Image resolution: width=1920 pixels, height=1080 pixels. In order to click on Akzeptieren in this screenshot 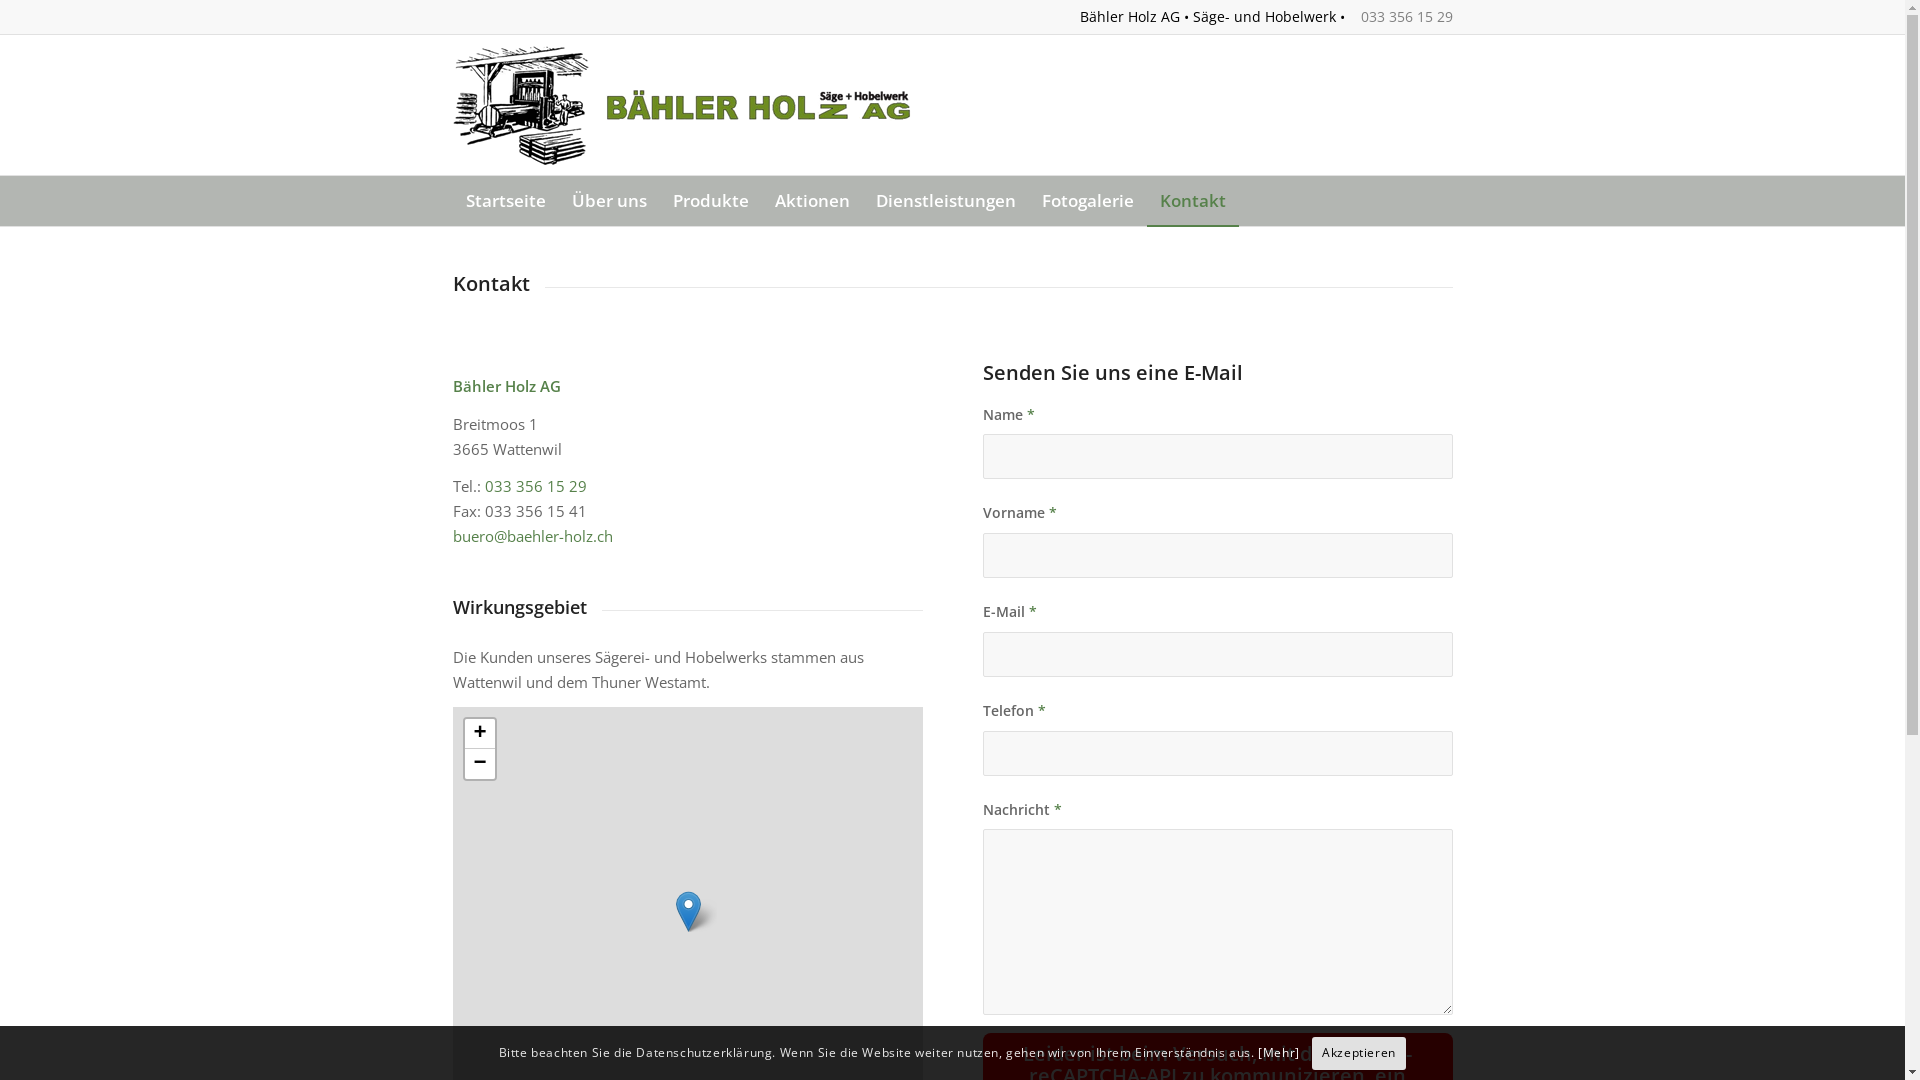, I will do `click(1359, 1054)`.